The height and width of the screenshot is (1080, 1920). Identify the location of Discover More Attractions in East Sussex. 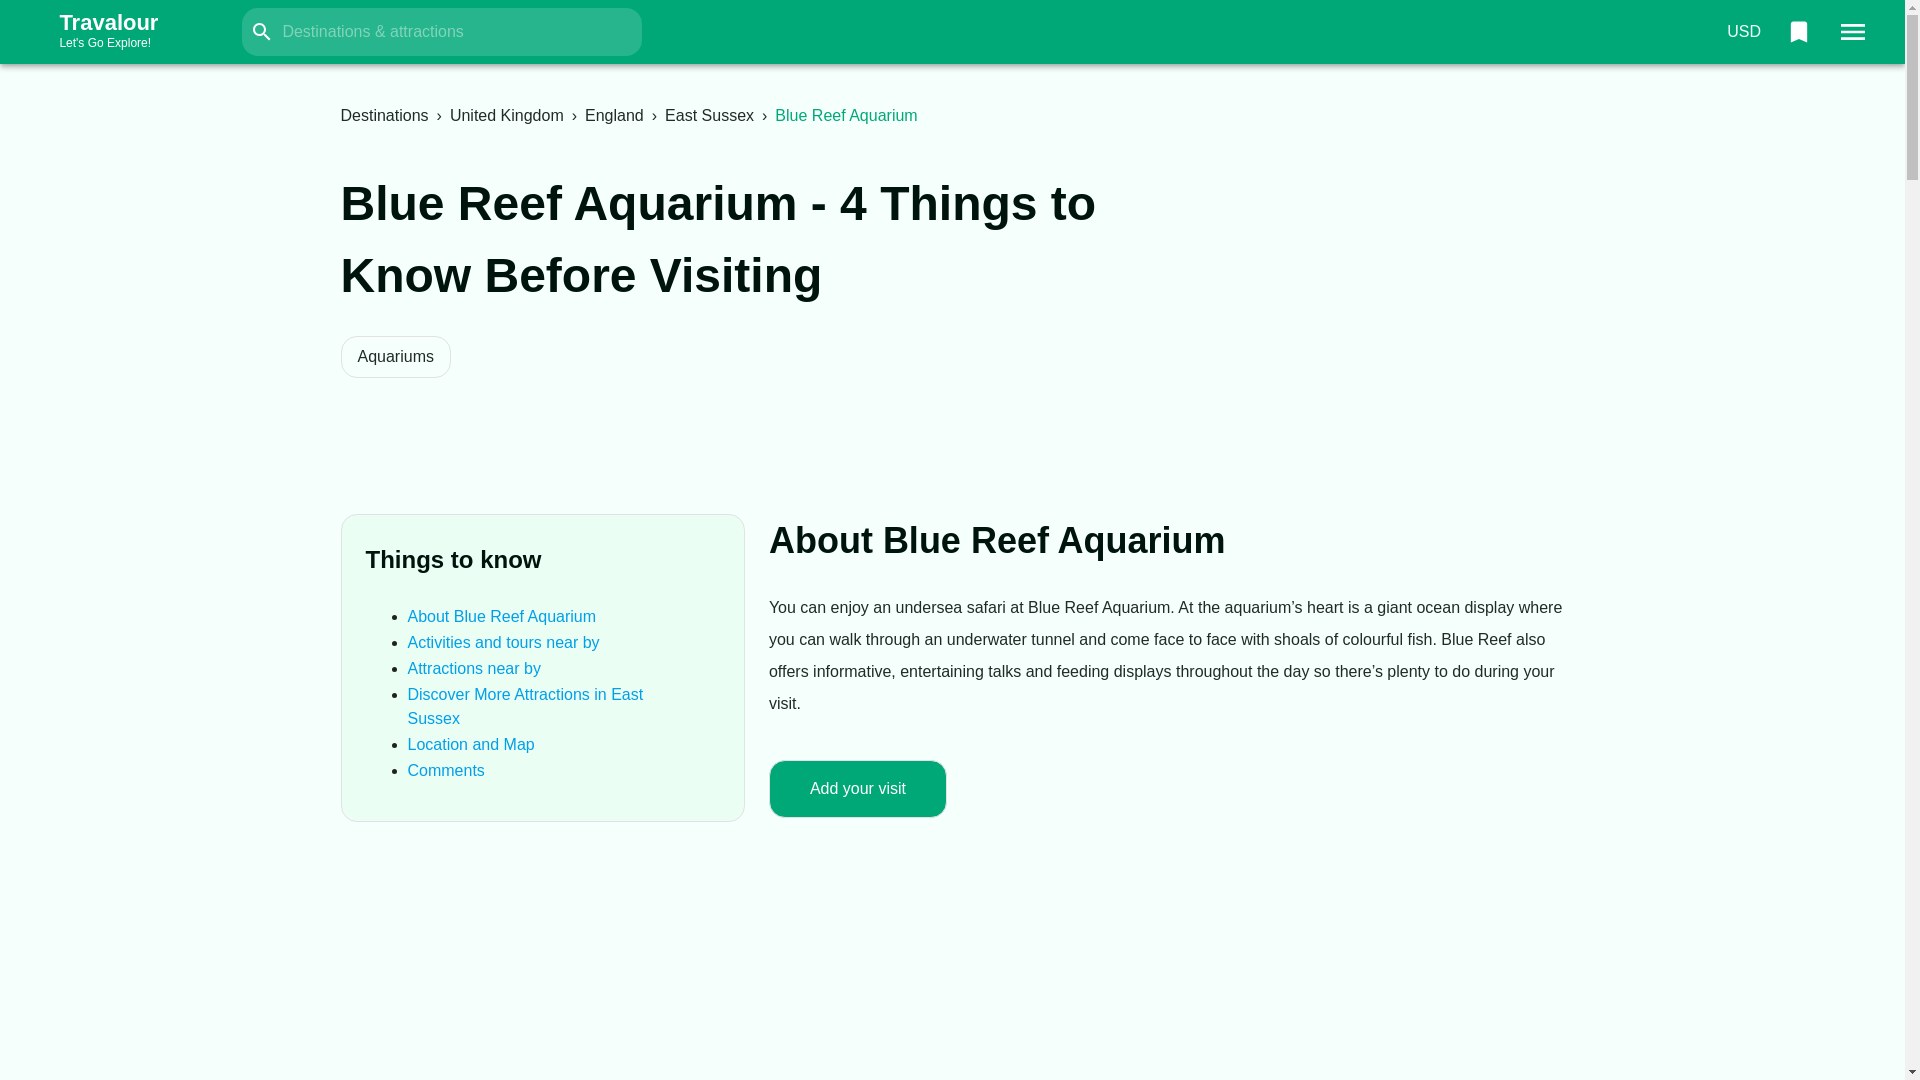
(506, 115).